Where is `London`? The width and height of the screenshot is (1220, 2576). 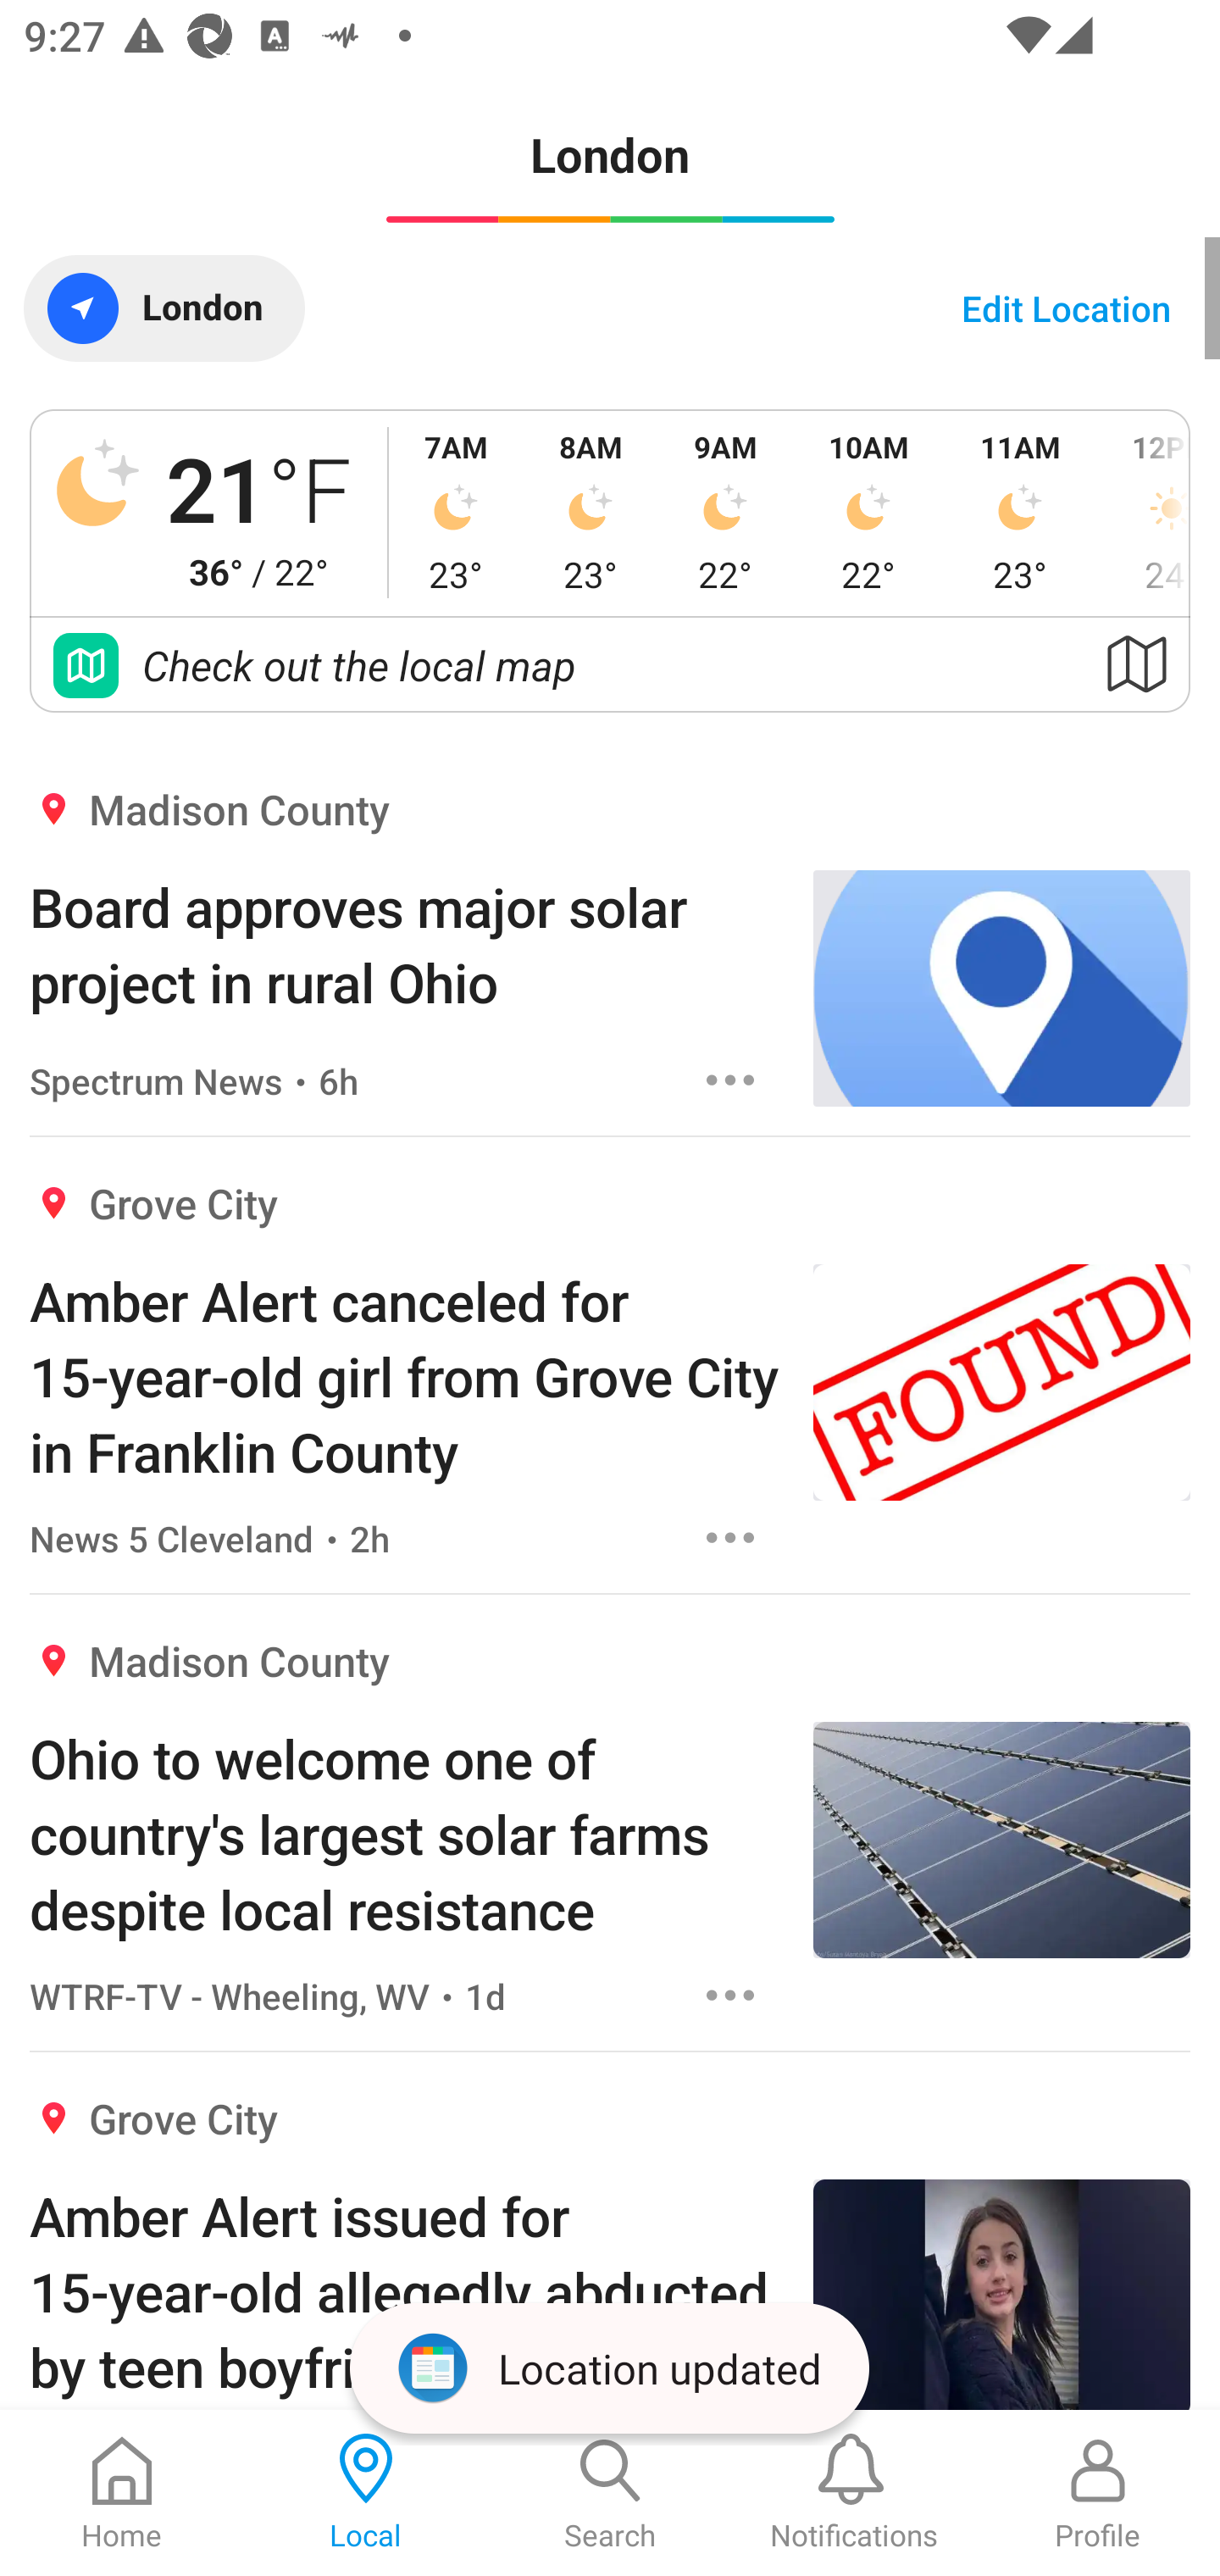
London is located at coordinates (164, 307).